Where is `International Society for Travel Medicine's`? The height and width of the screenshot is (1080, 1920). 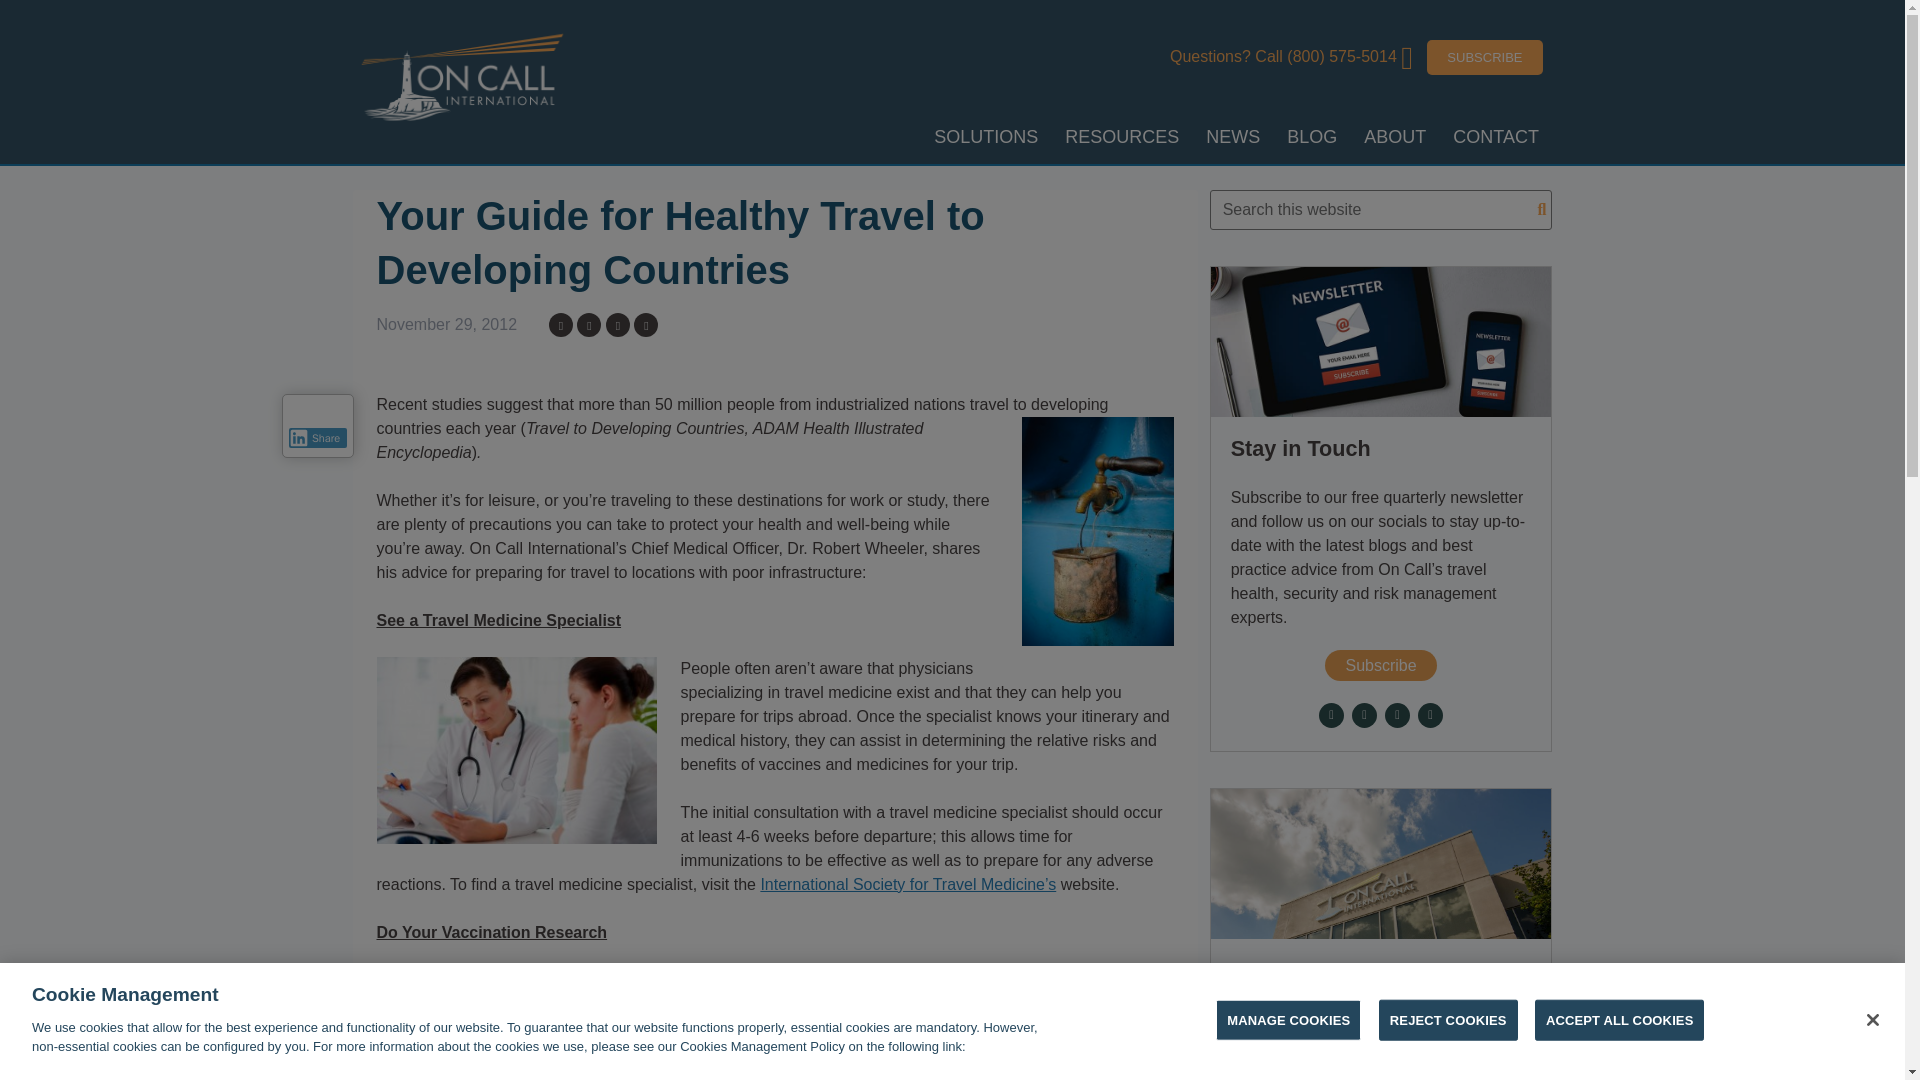 International Society for Travel Medicine's is located at coordinates (908, 884).